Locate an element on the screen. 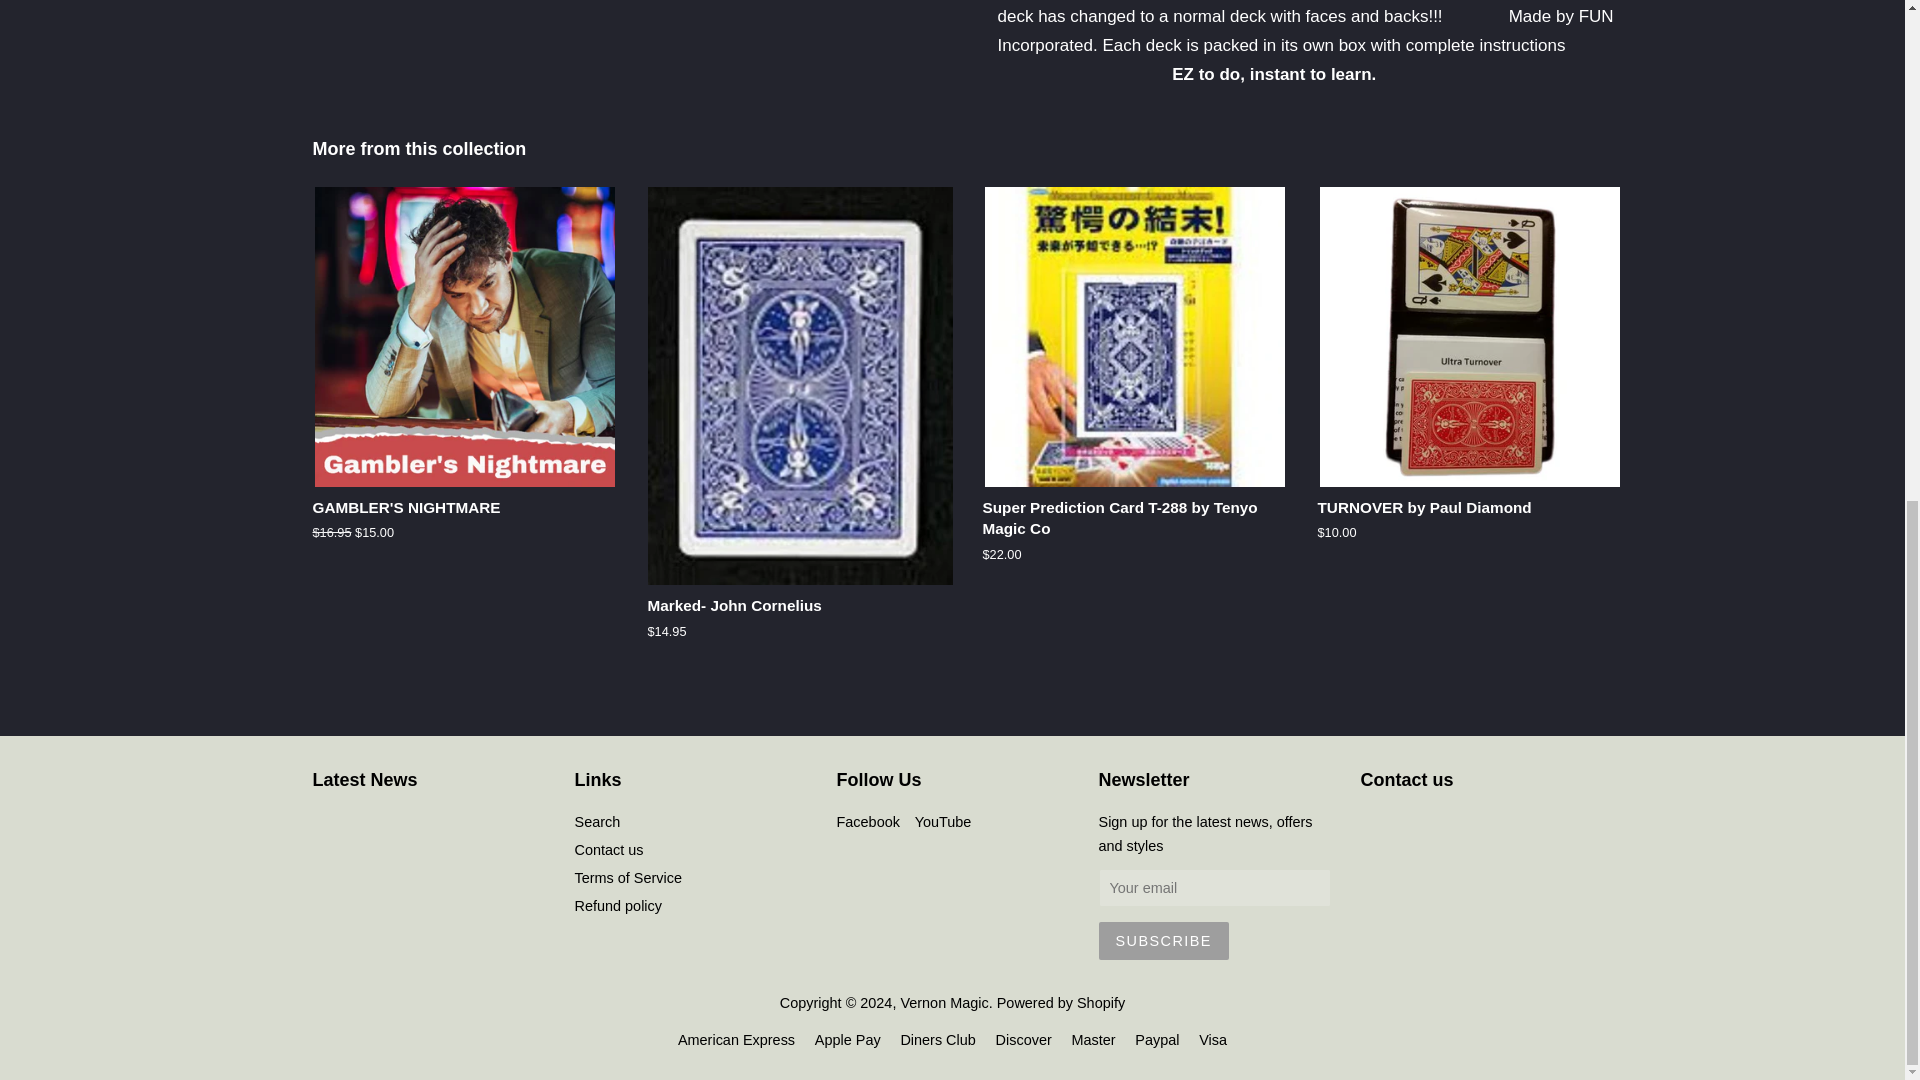 The image size is (1920, 1080). Latest News is located at coordinates (364, 780).